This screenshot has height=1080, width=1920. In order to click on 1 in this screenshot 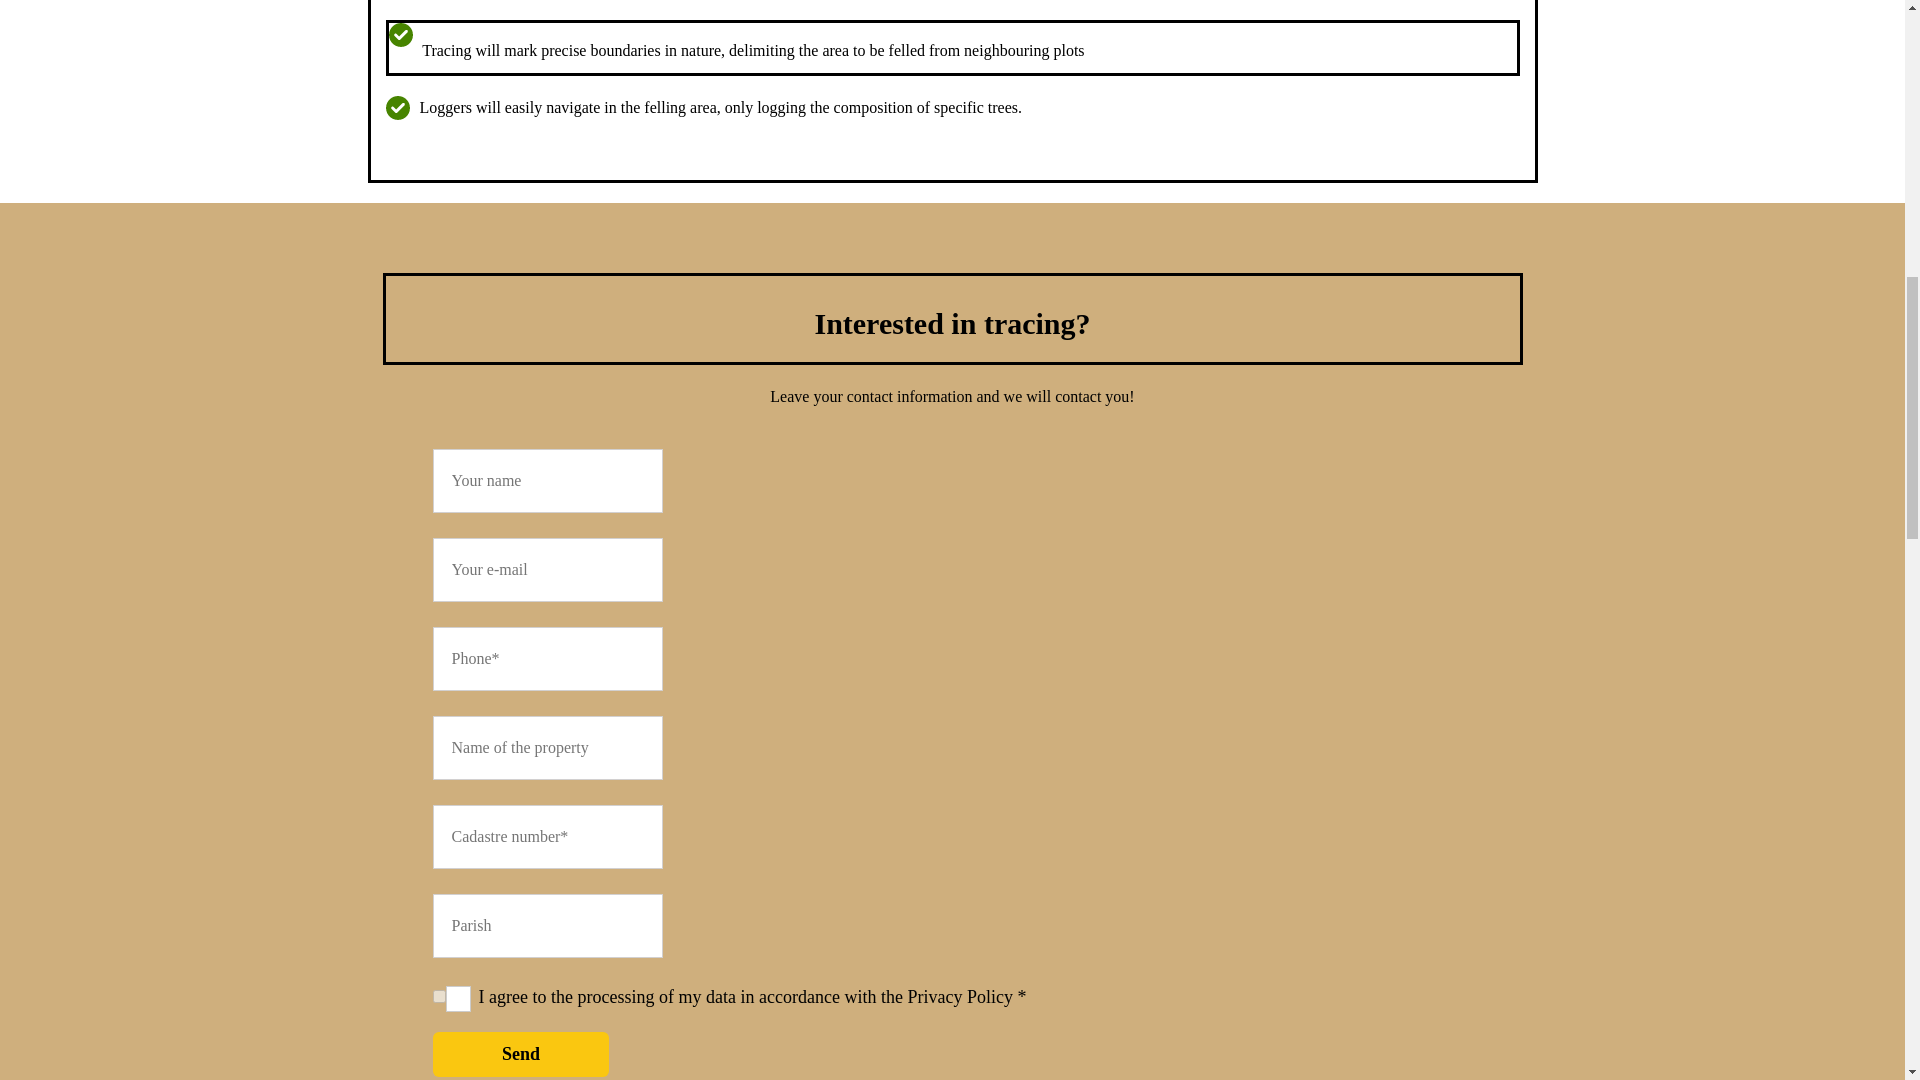, I will do `click(438, 996)`.